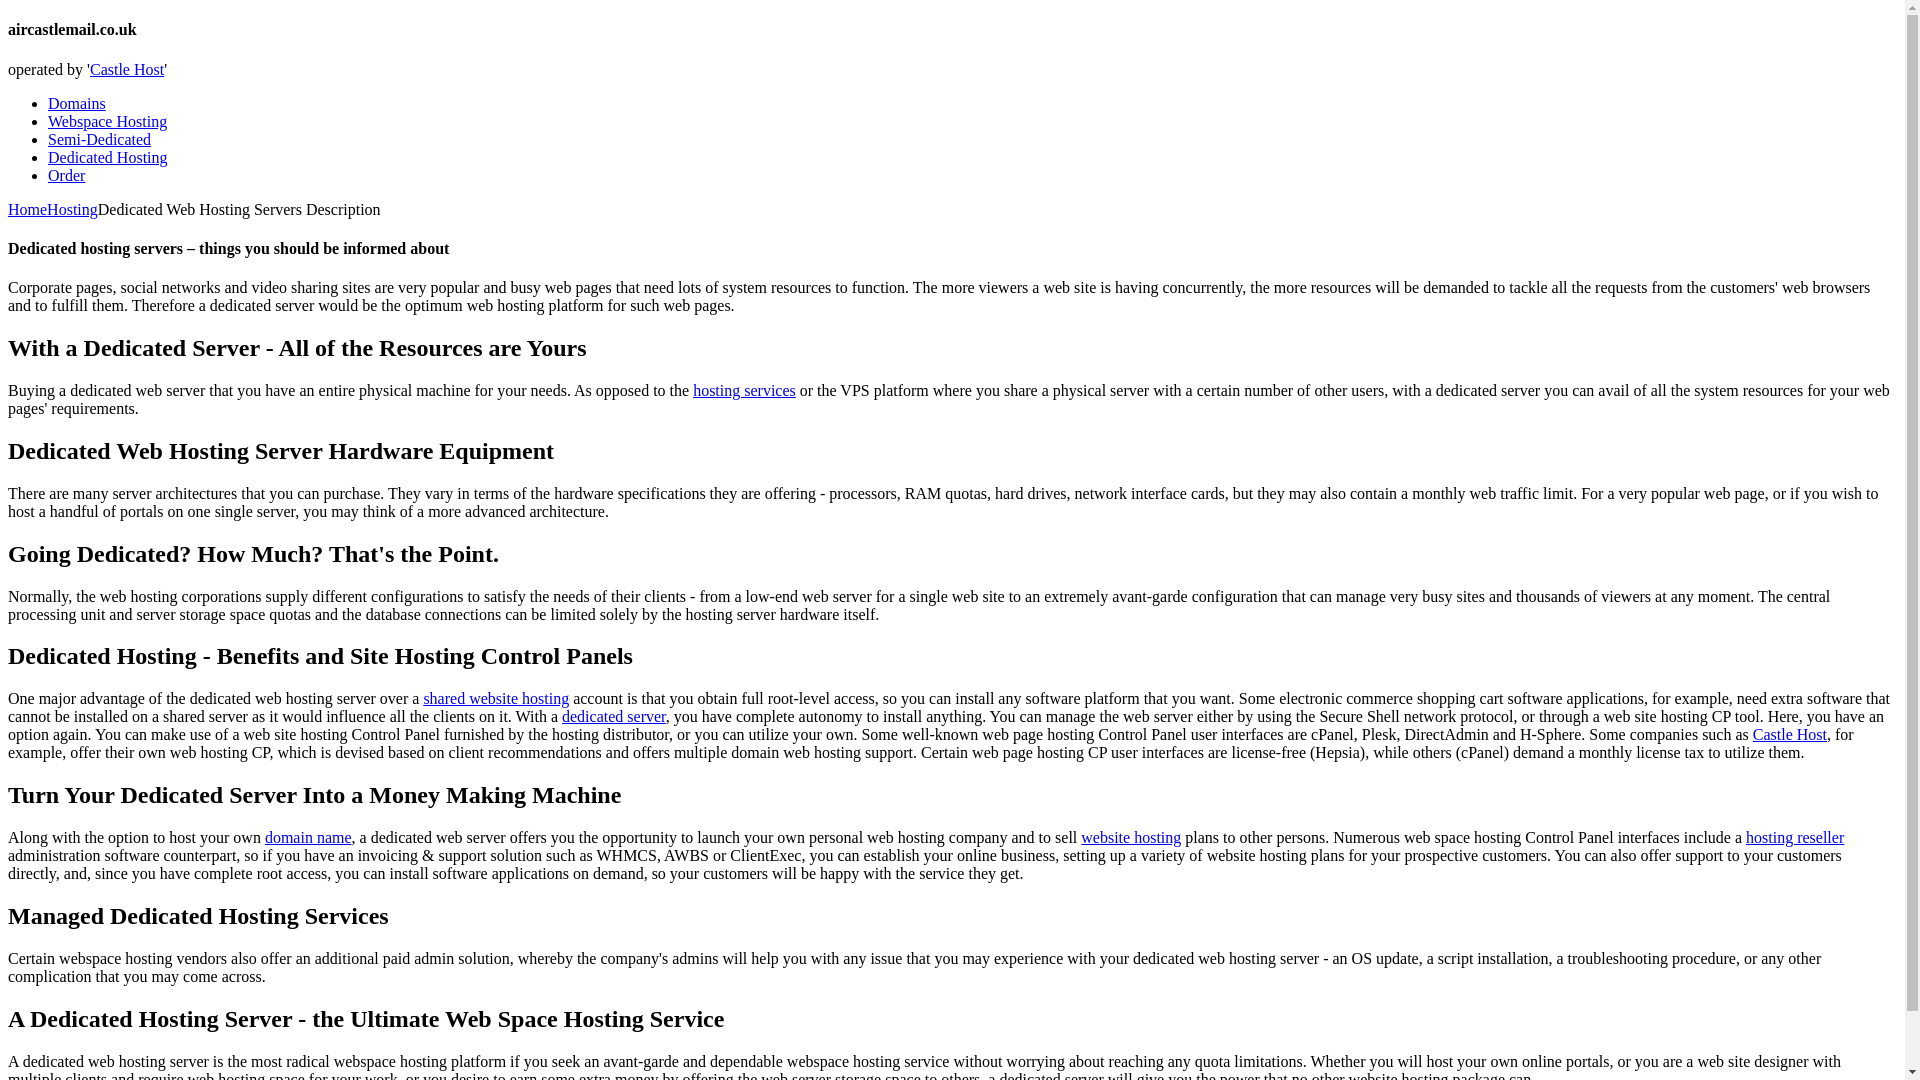 This screenshot has width=1920, height=1080. What do you see at coordinates (1130, 837) in the screenshot?
I see `website hosting` at bounding box center [1130, 837].